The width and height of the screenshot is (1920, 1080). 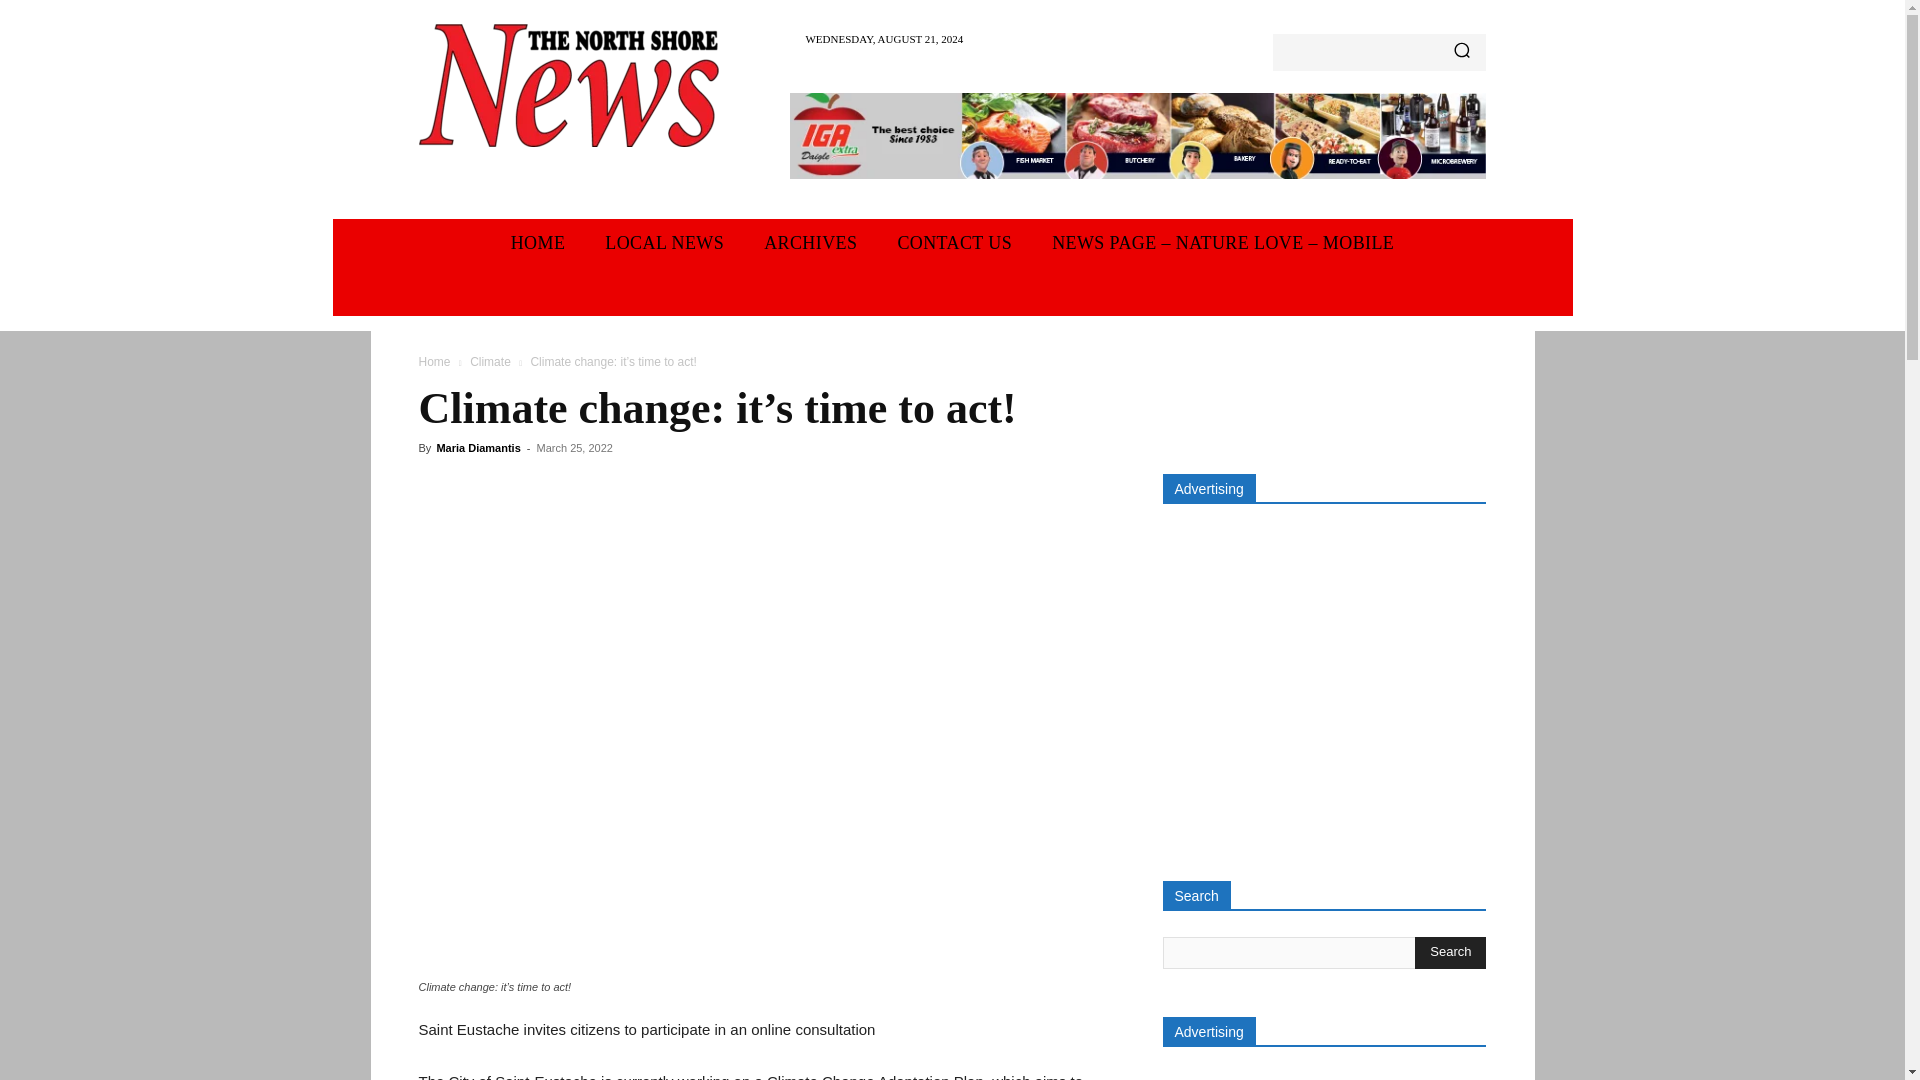 I want to click on View all posts in Climate, so click(x=490, y=362).